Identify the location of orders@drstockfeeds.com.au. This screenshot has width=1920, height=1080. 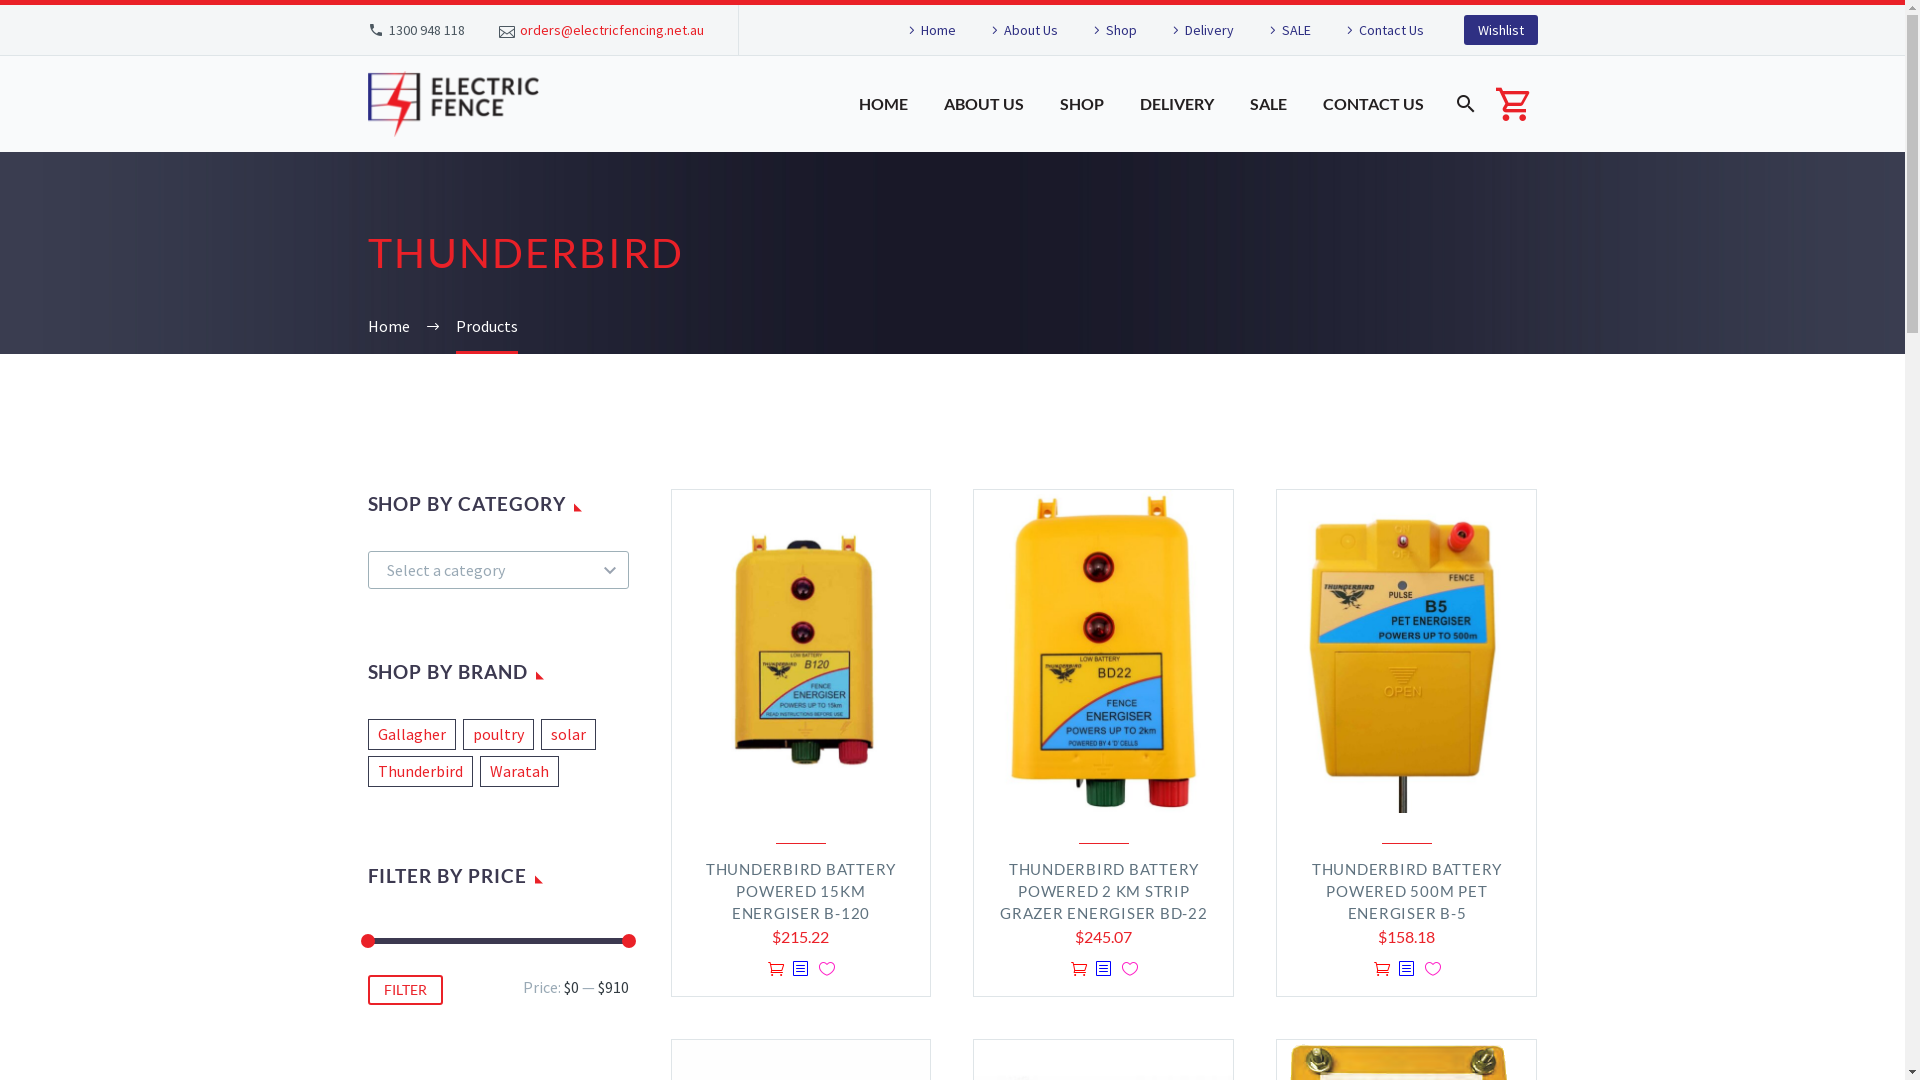
(468, 565).